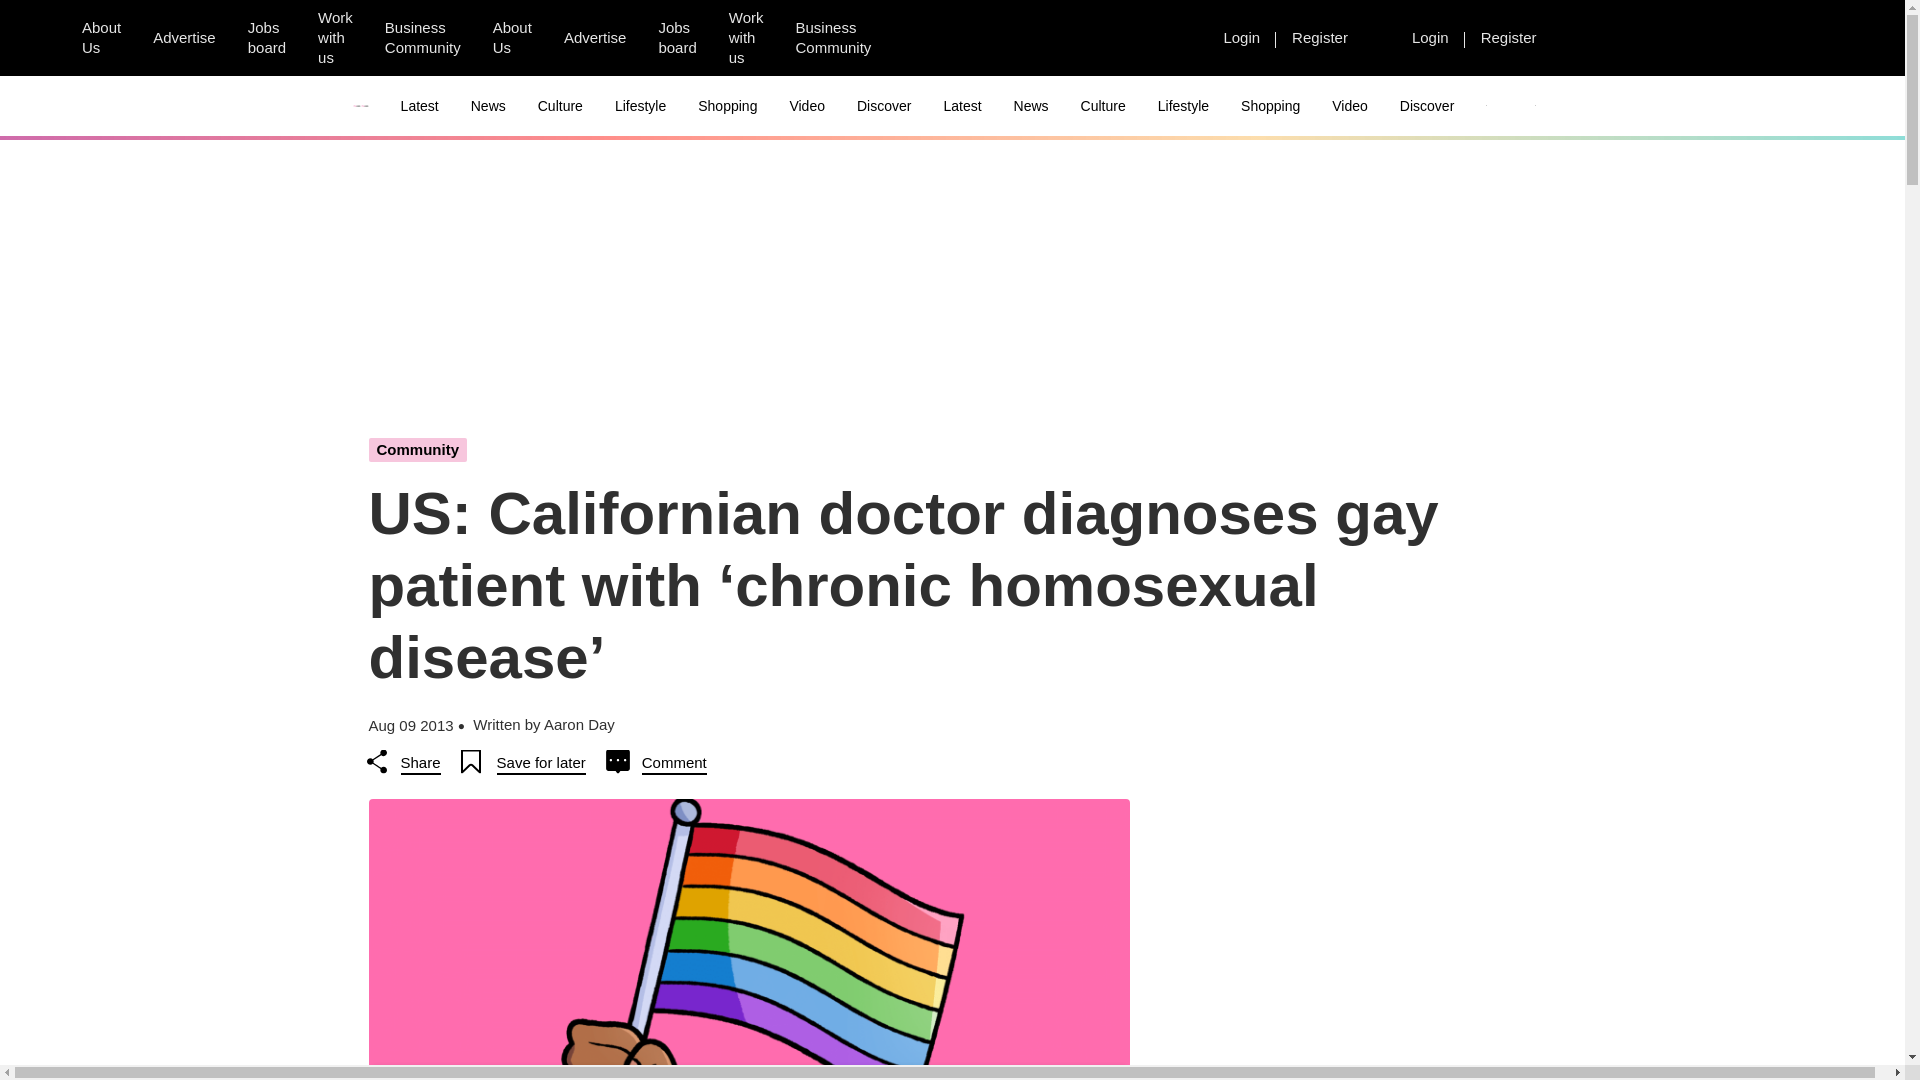 The image size is (1920, 1080). What do you see at coordinates (1508, 37) in the screenshot?
I see `Register` at bounding box center [1508, 37].